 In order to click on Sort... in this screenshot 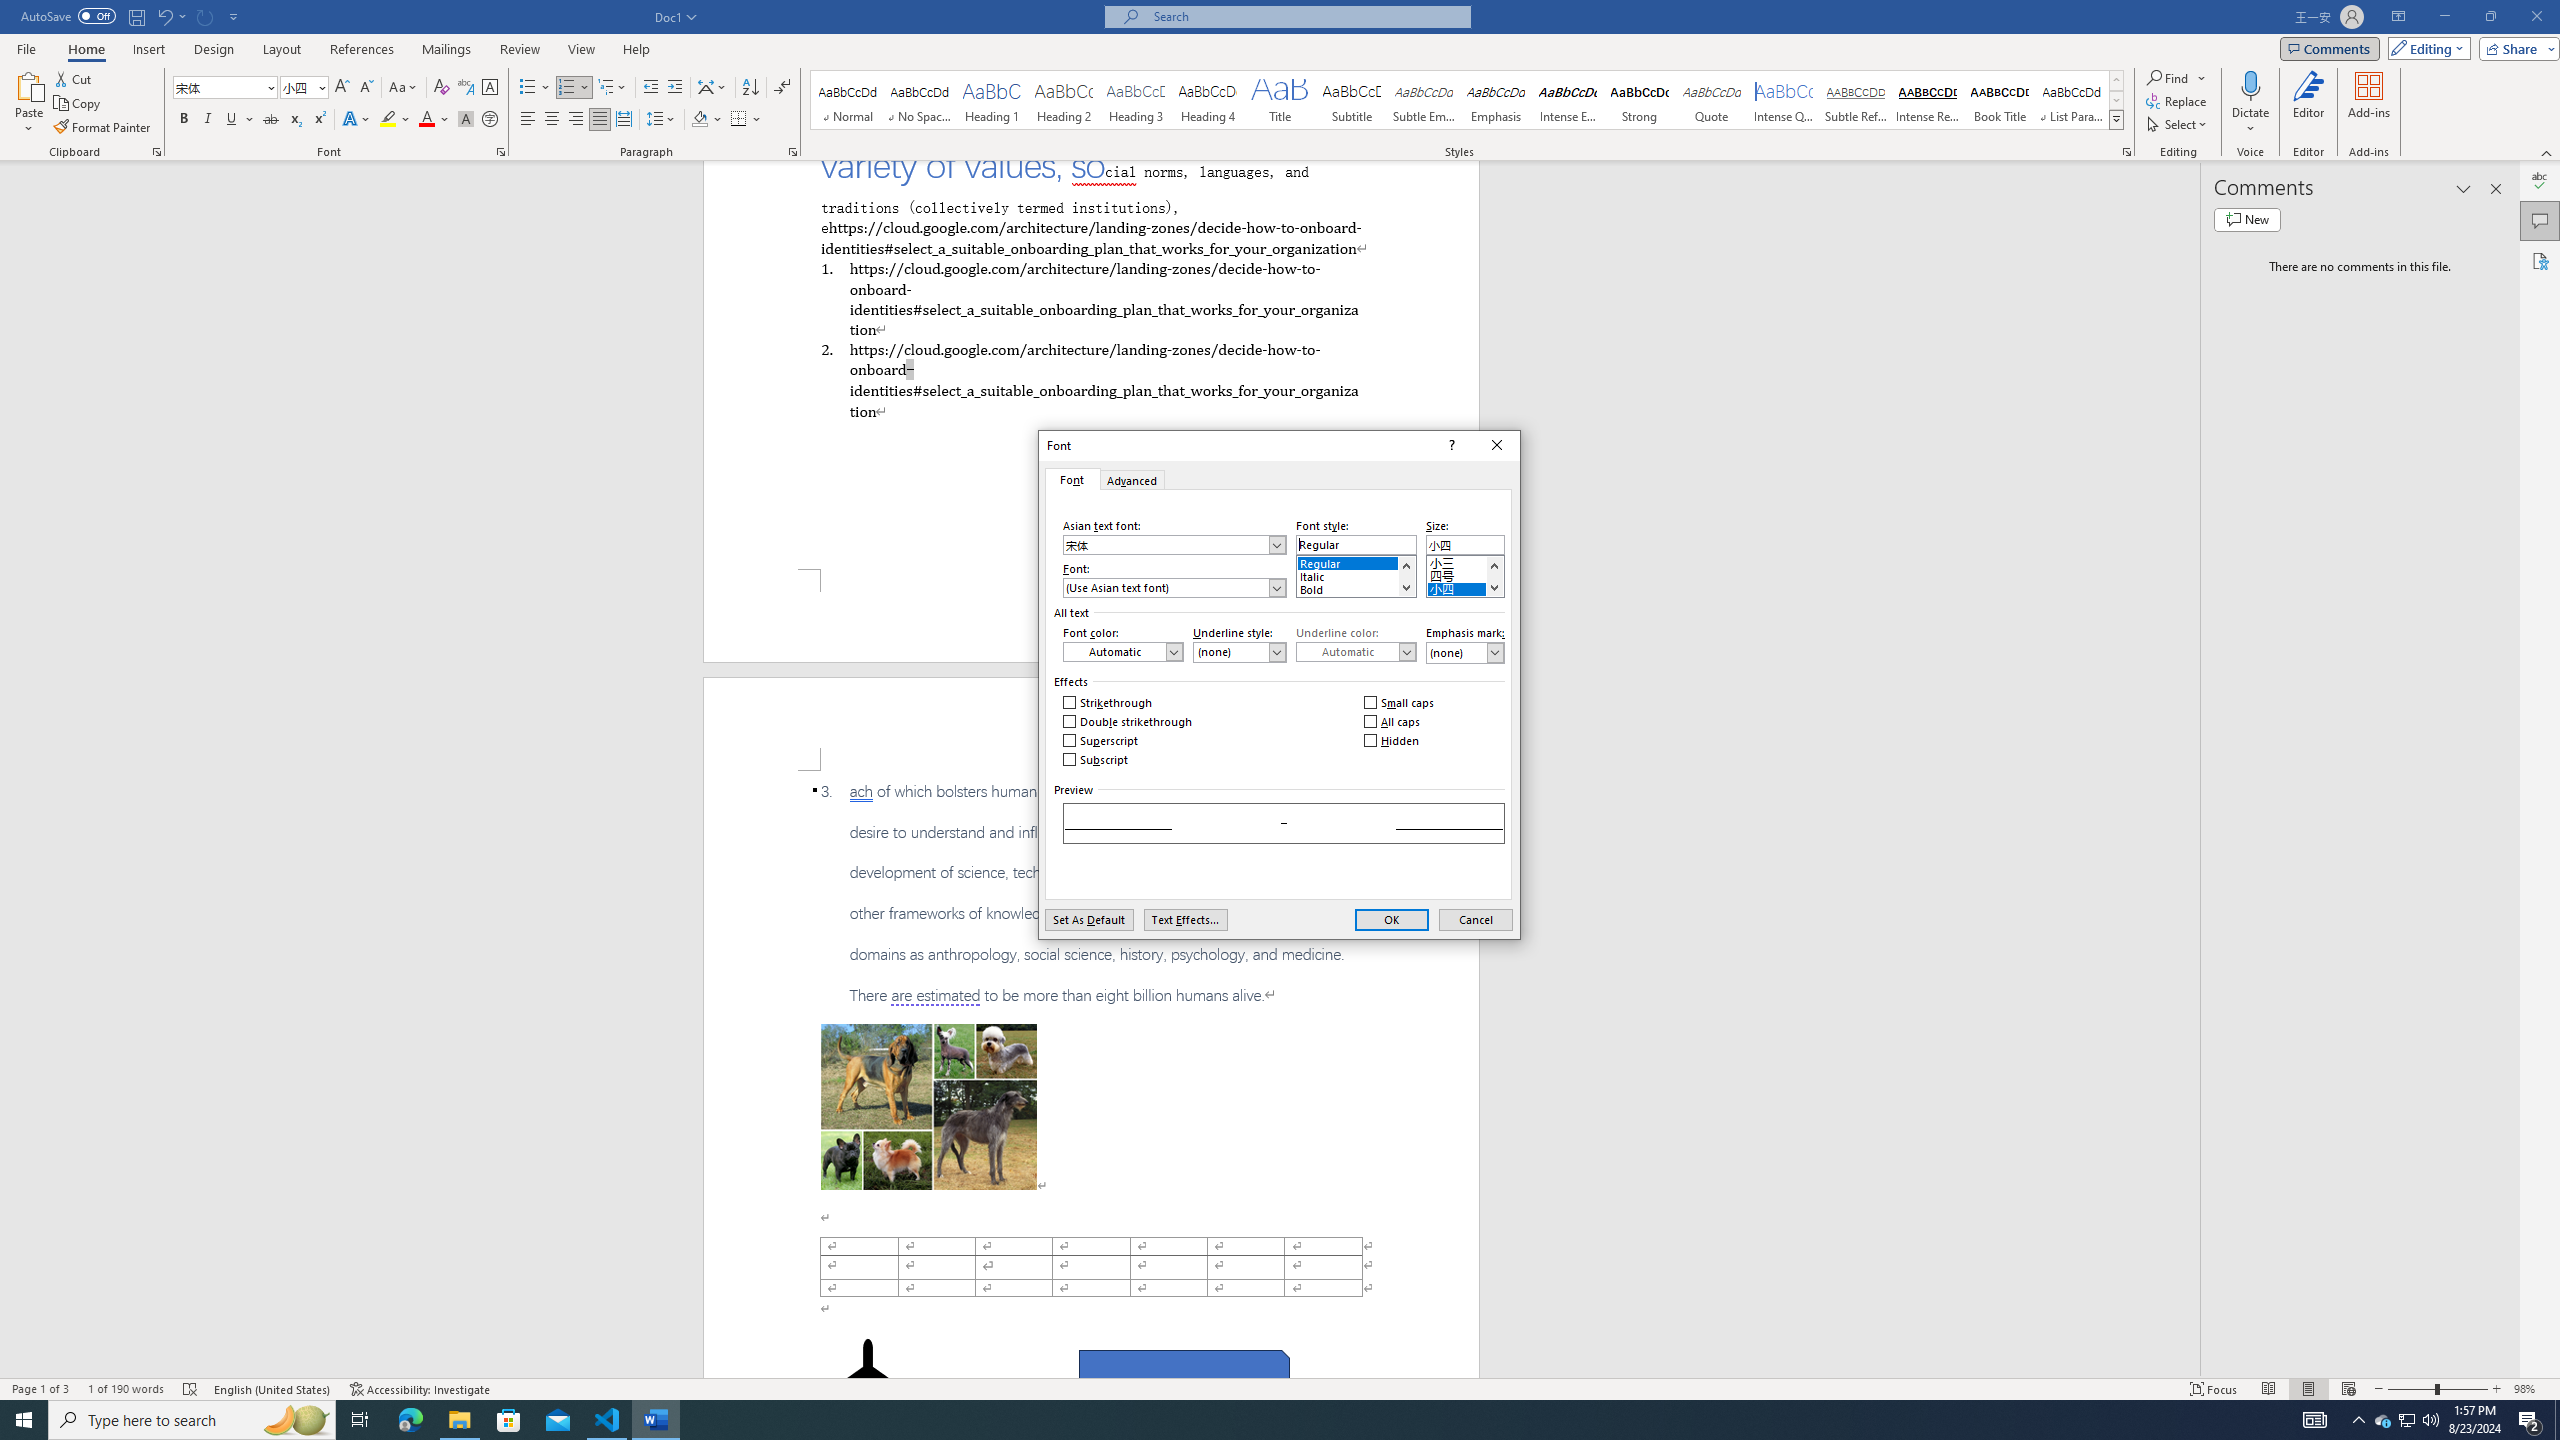, I will do `click(750, 88)`.